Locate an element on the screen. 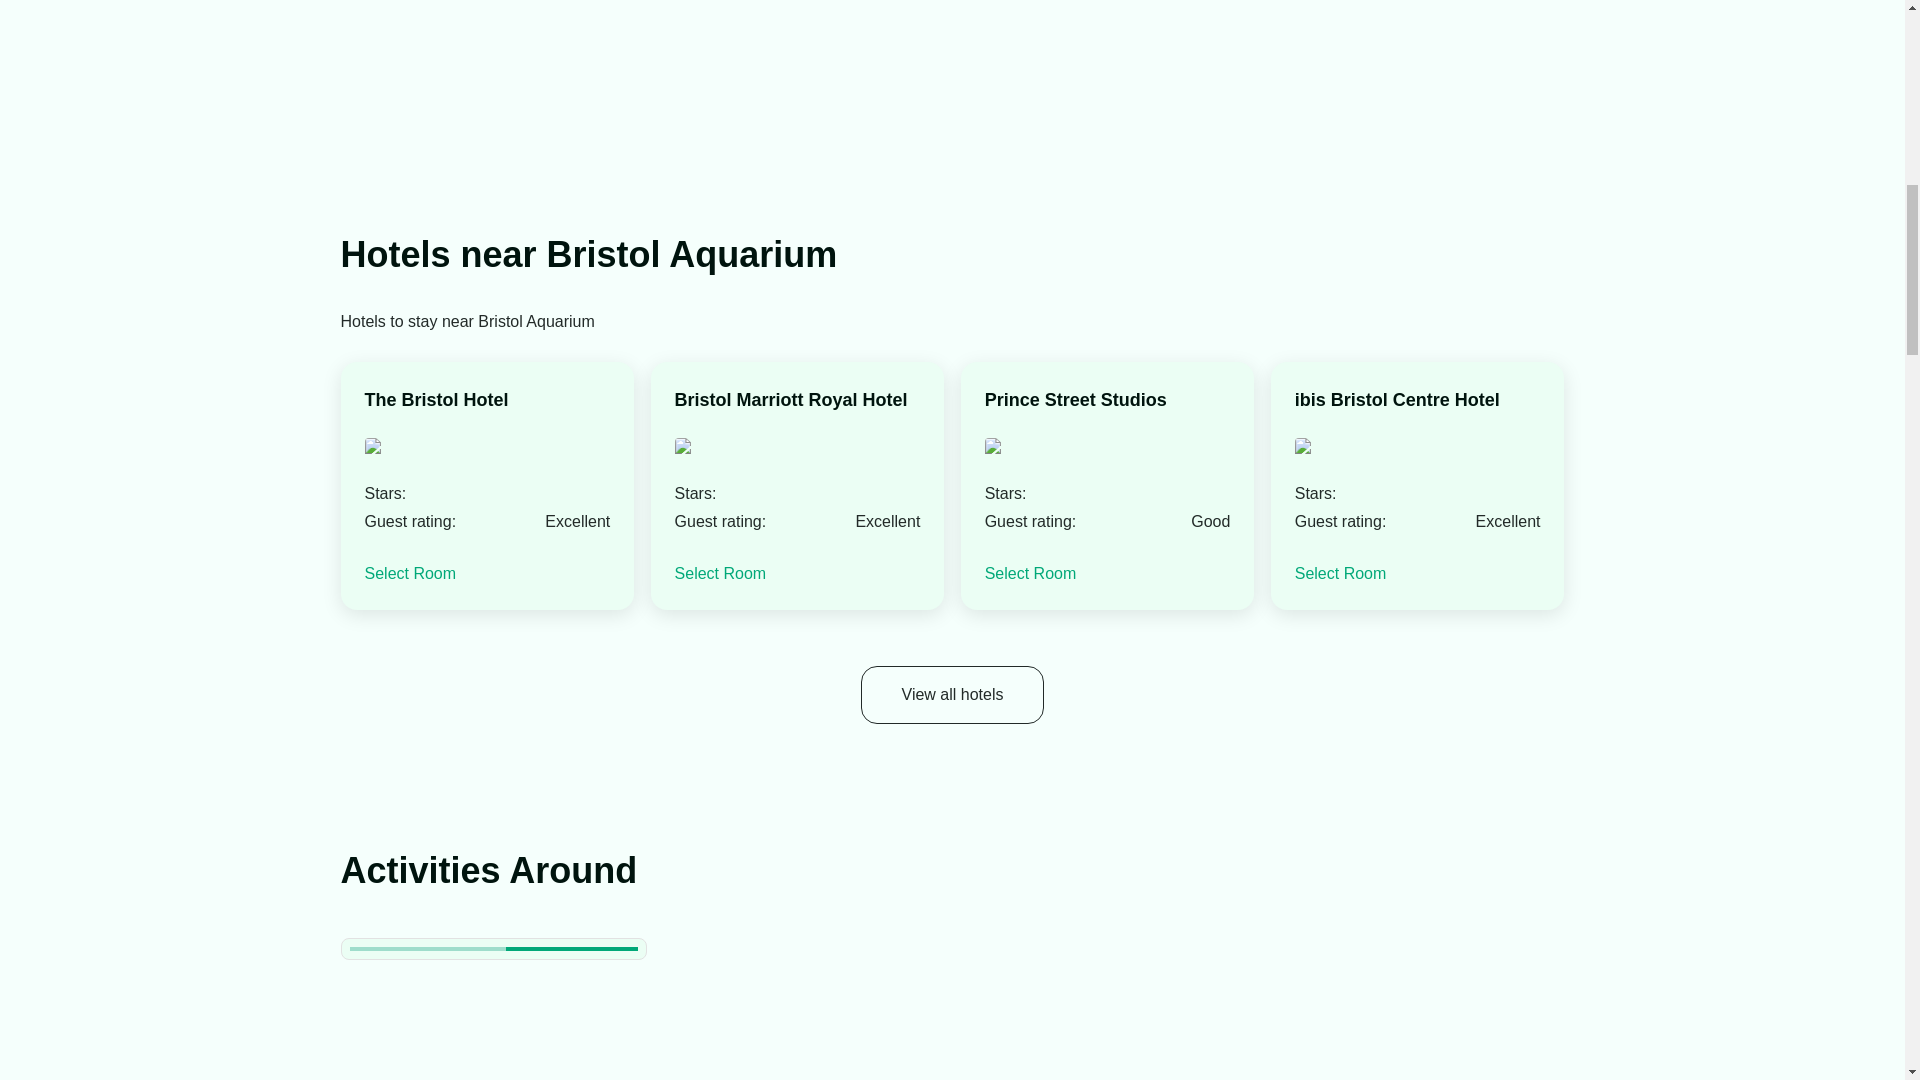 Image resolution: width=1920 pixels, height=1080 pixels. Select Room is located at coordinates (410, 573).